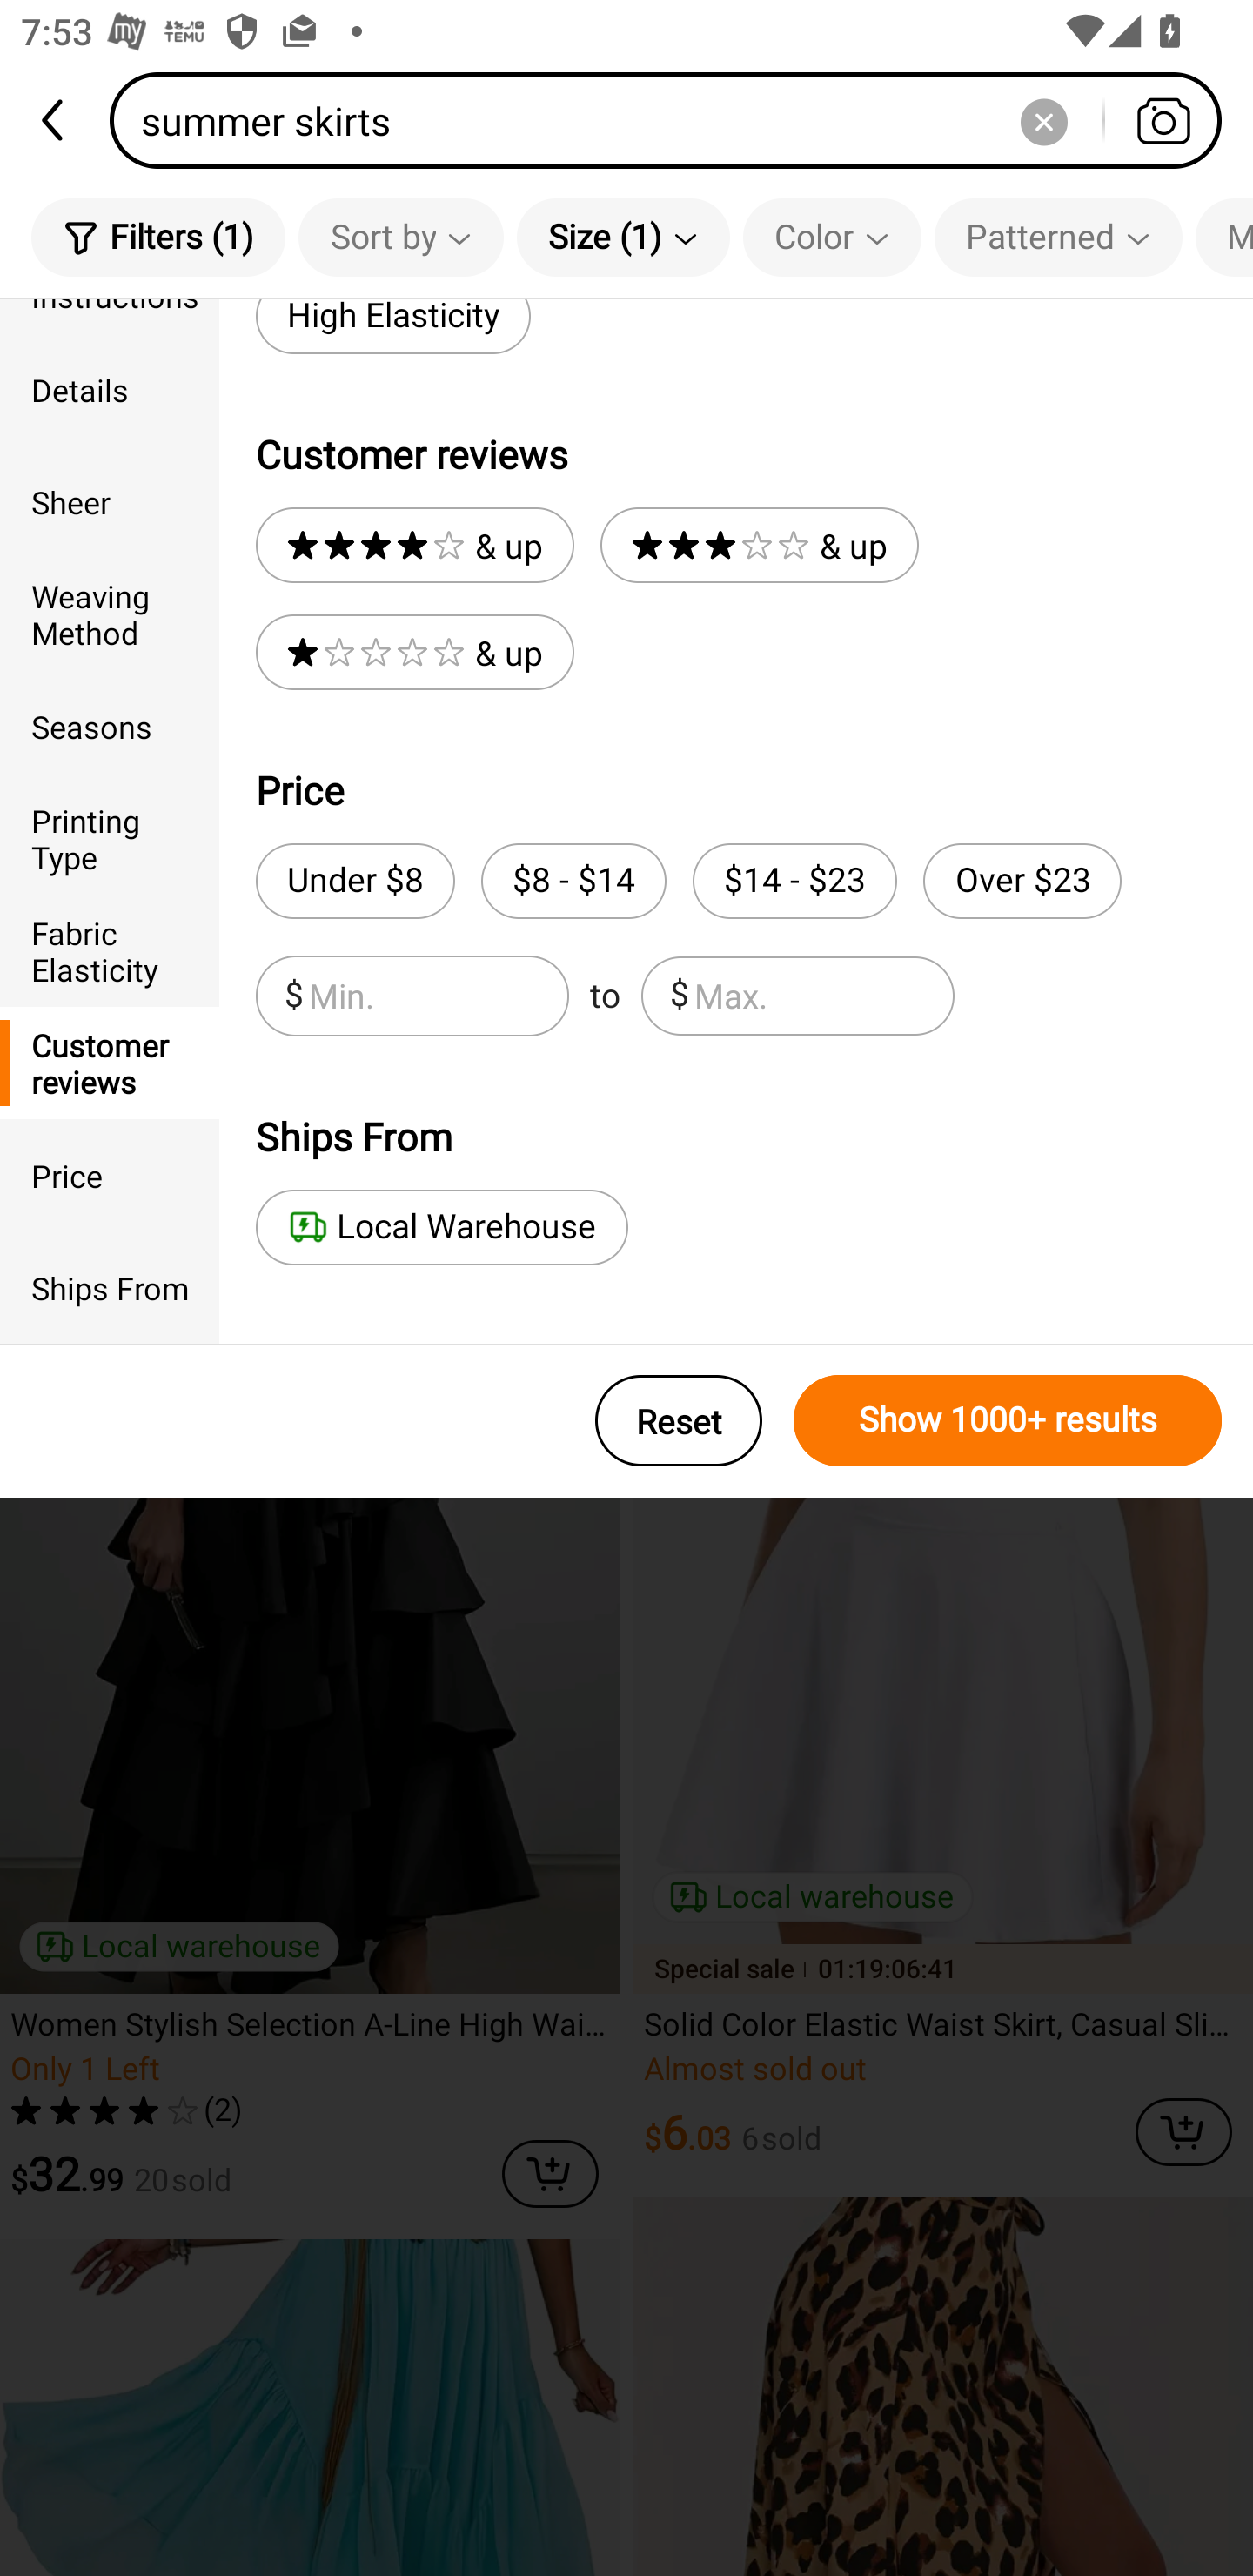 The width and height of the screenshot is (1253, 2576). What do you see at coordinates (55, 120) in the screenshot?
I see `back` at bounding box center [55, 120].